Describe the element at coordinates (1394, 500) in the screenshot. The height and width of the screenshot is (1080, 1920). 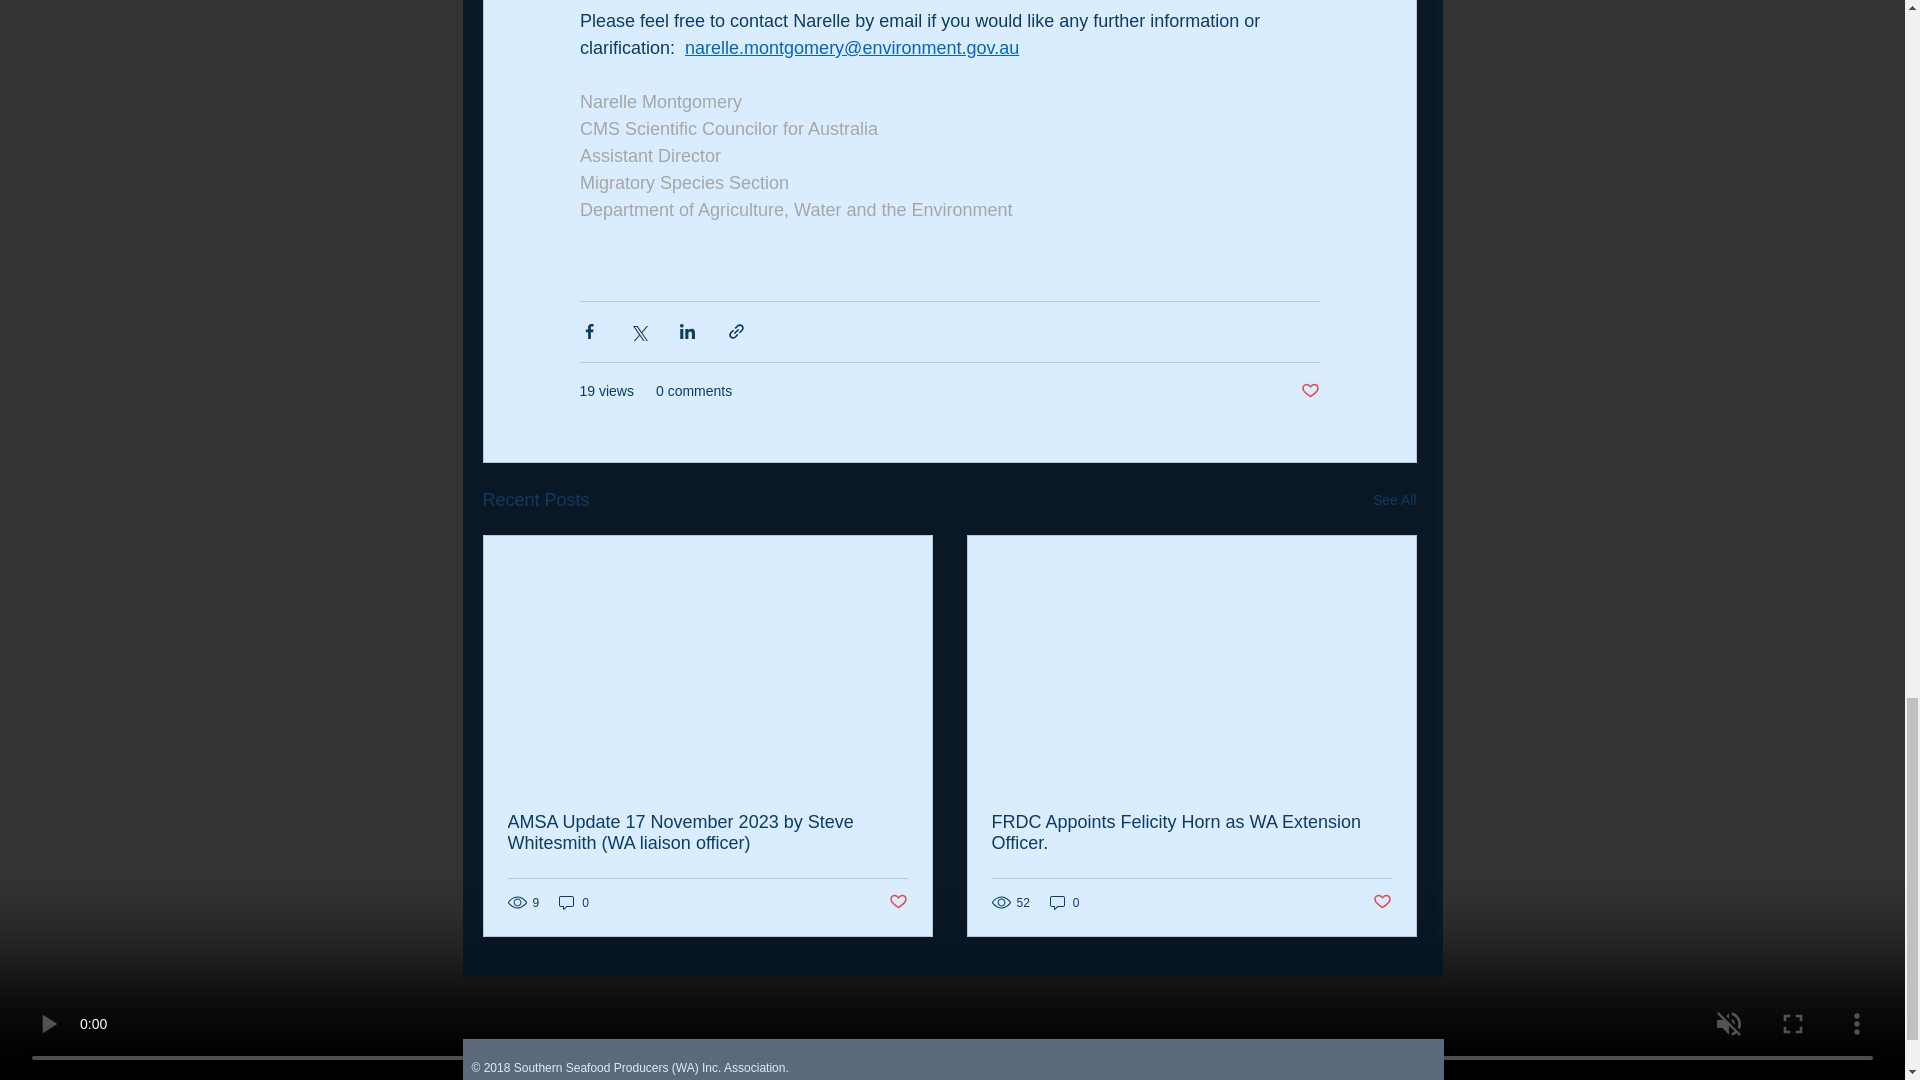
I see `See All` at that location.